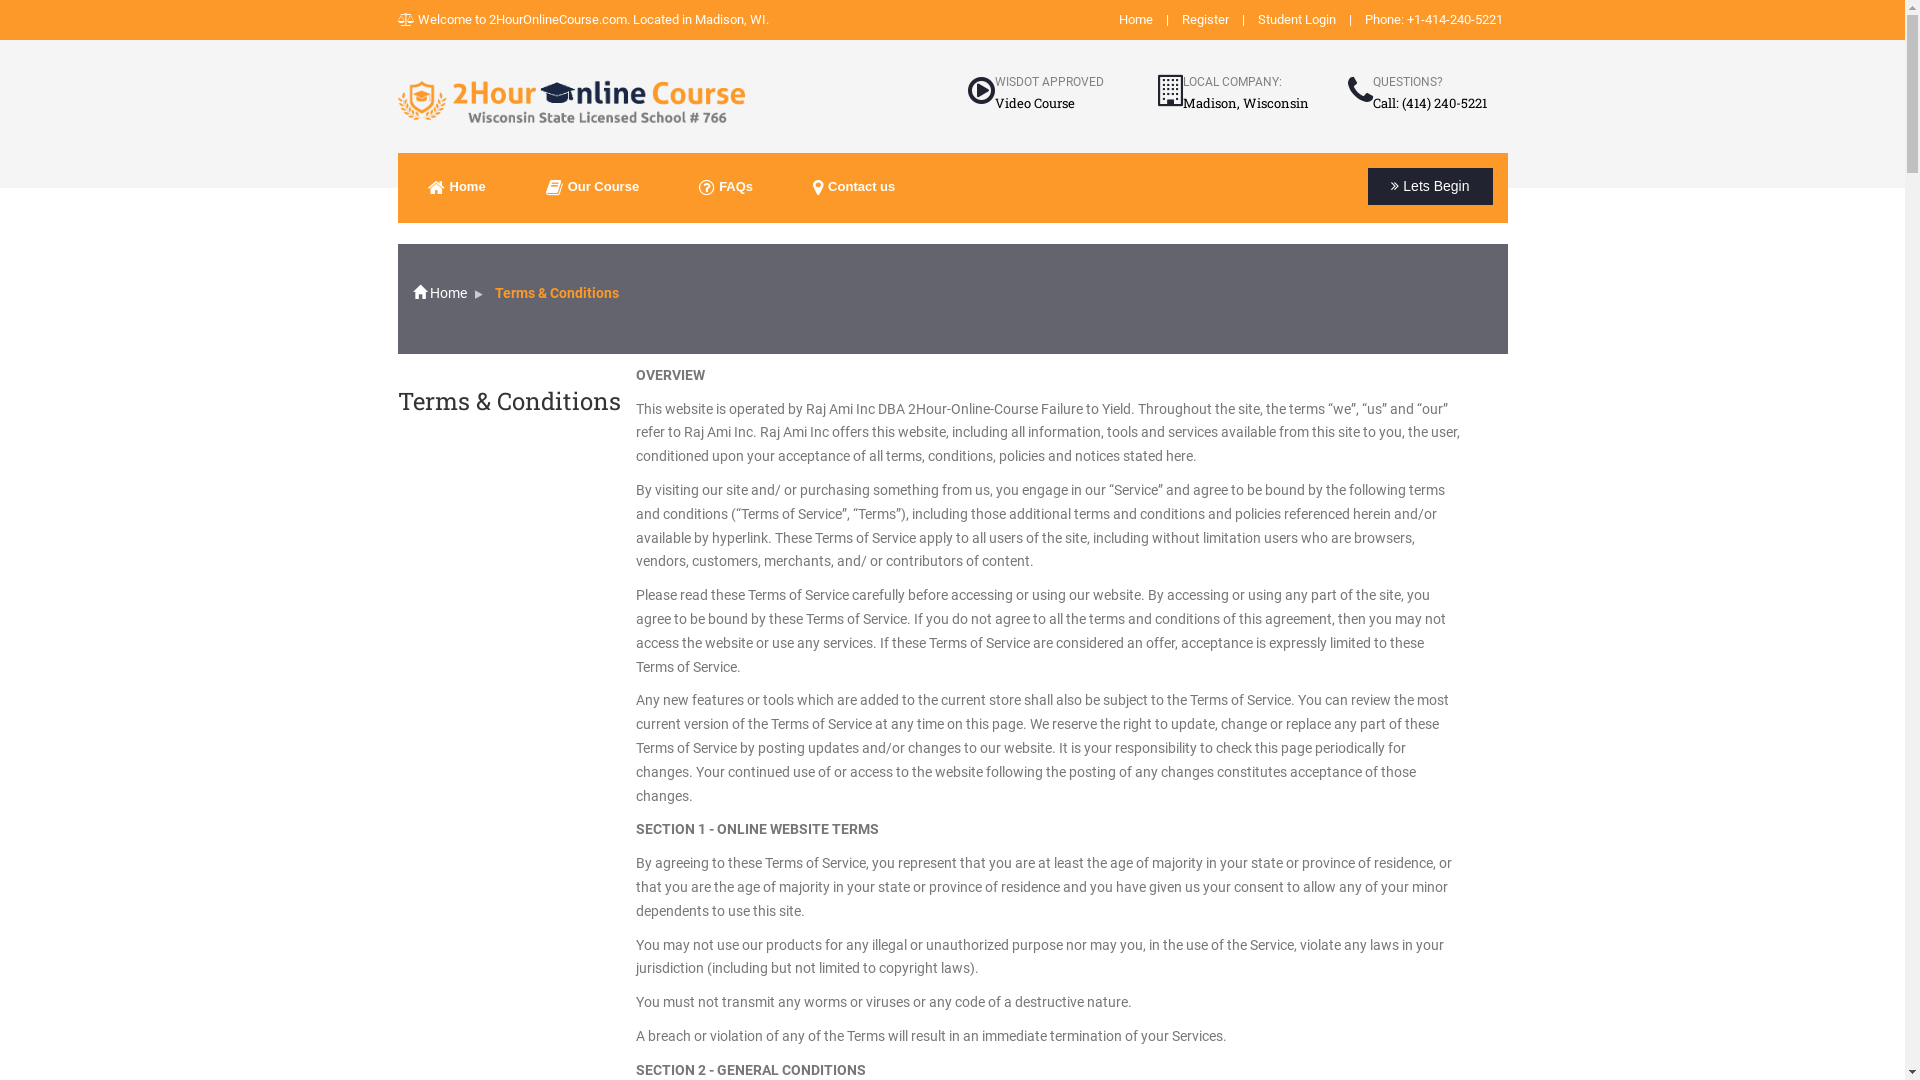 This screenshot has height=1080, width=1920. Describe the element at coordinates (1407, 82) in the screenshot. I see `QUESTIONS?` at that location.